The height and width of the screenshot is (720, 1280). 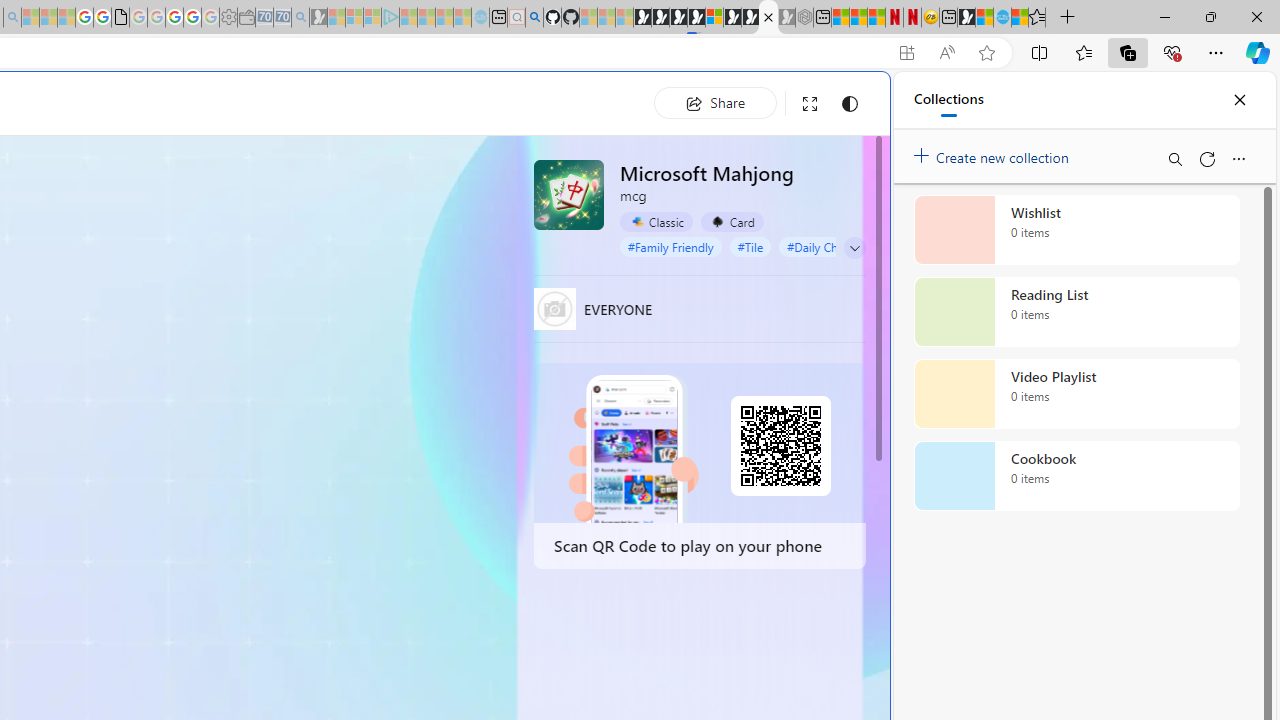 I want to click on More options menu, so click(x=1238, y=158).